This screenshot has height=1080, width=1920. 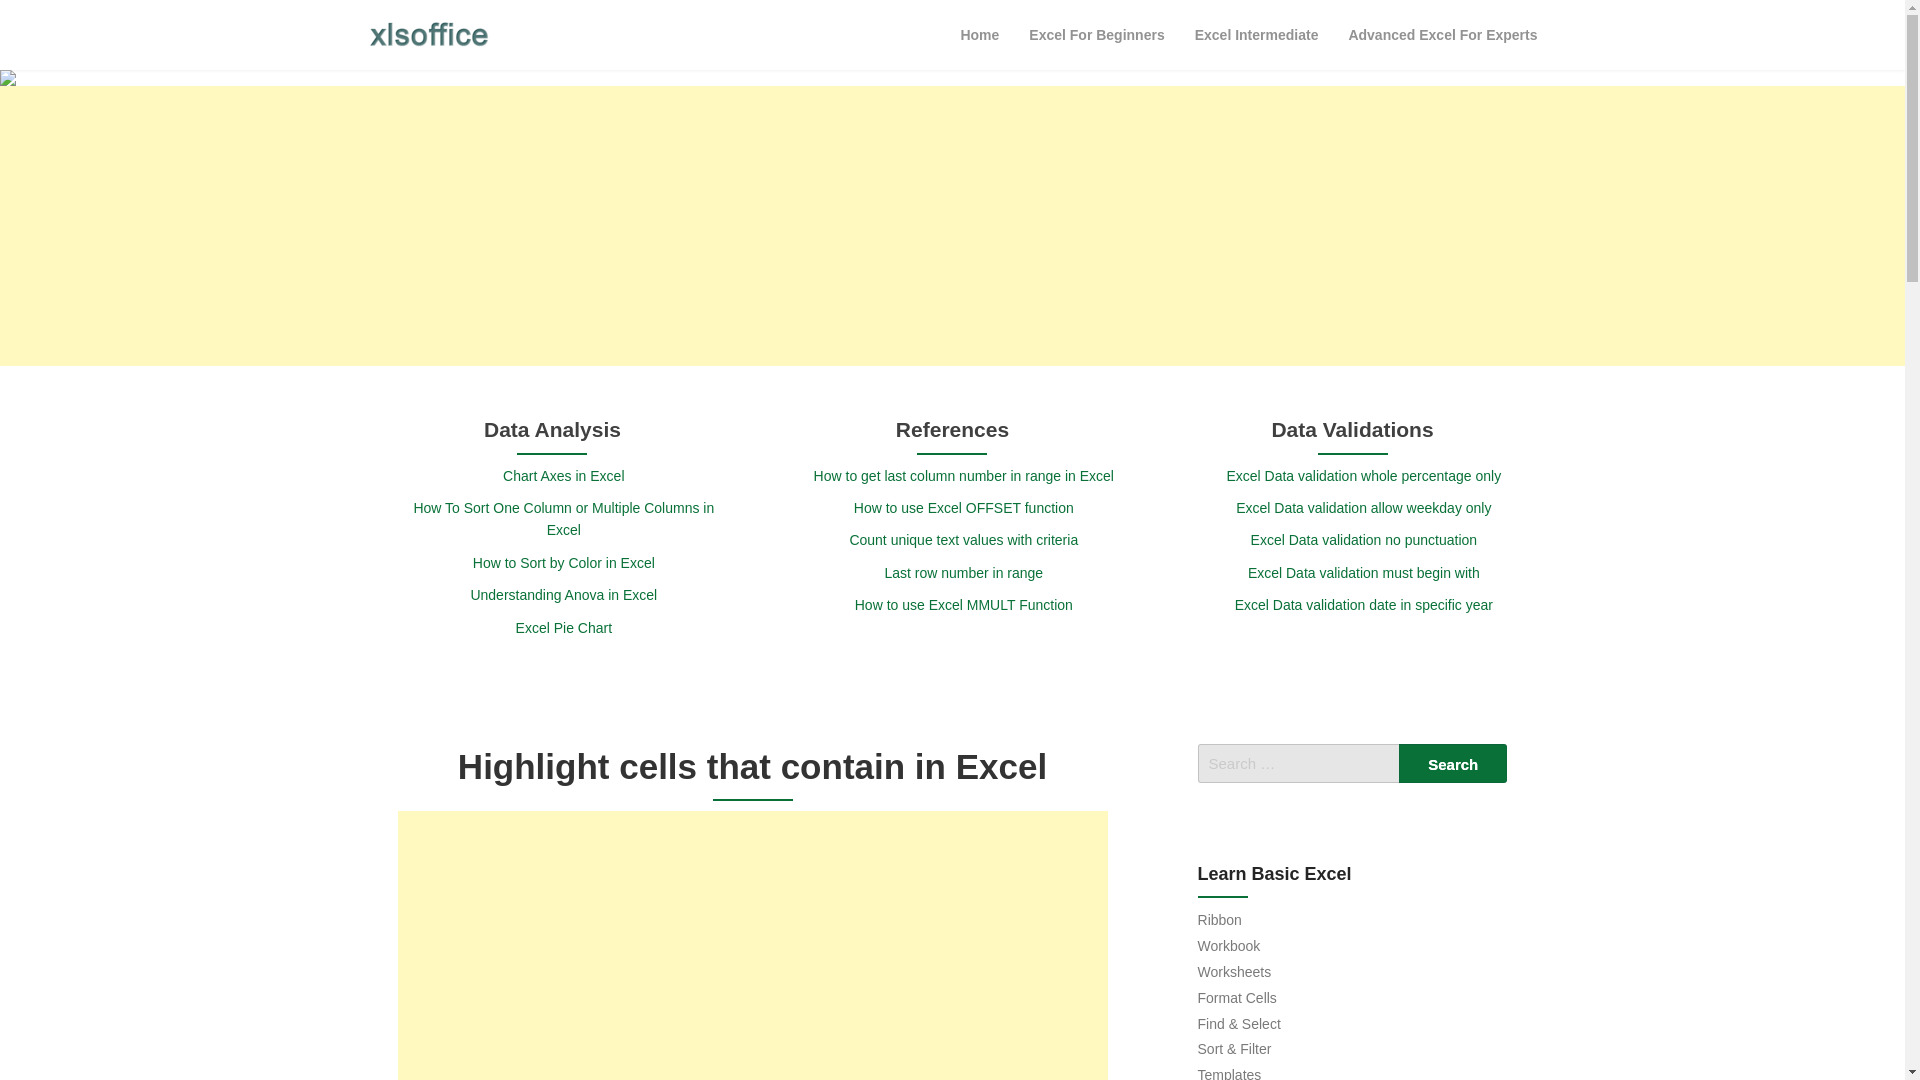 What do you see at coordinates (962, 540) in the screenshot?
I see `Count unique text values with criteria` at bounding box center [962, 540].